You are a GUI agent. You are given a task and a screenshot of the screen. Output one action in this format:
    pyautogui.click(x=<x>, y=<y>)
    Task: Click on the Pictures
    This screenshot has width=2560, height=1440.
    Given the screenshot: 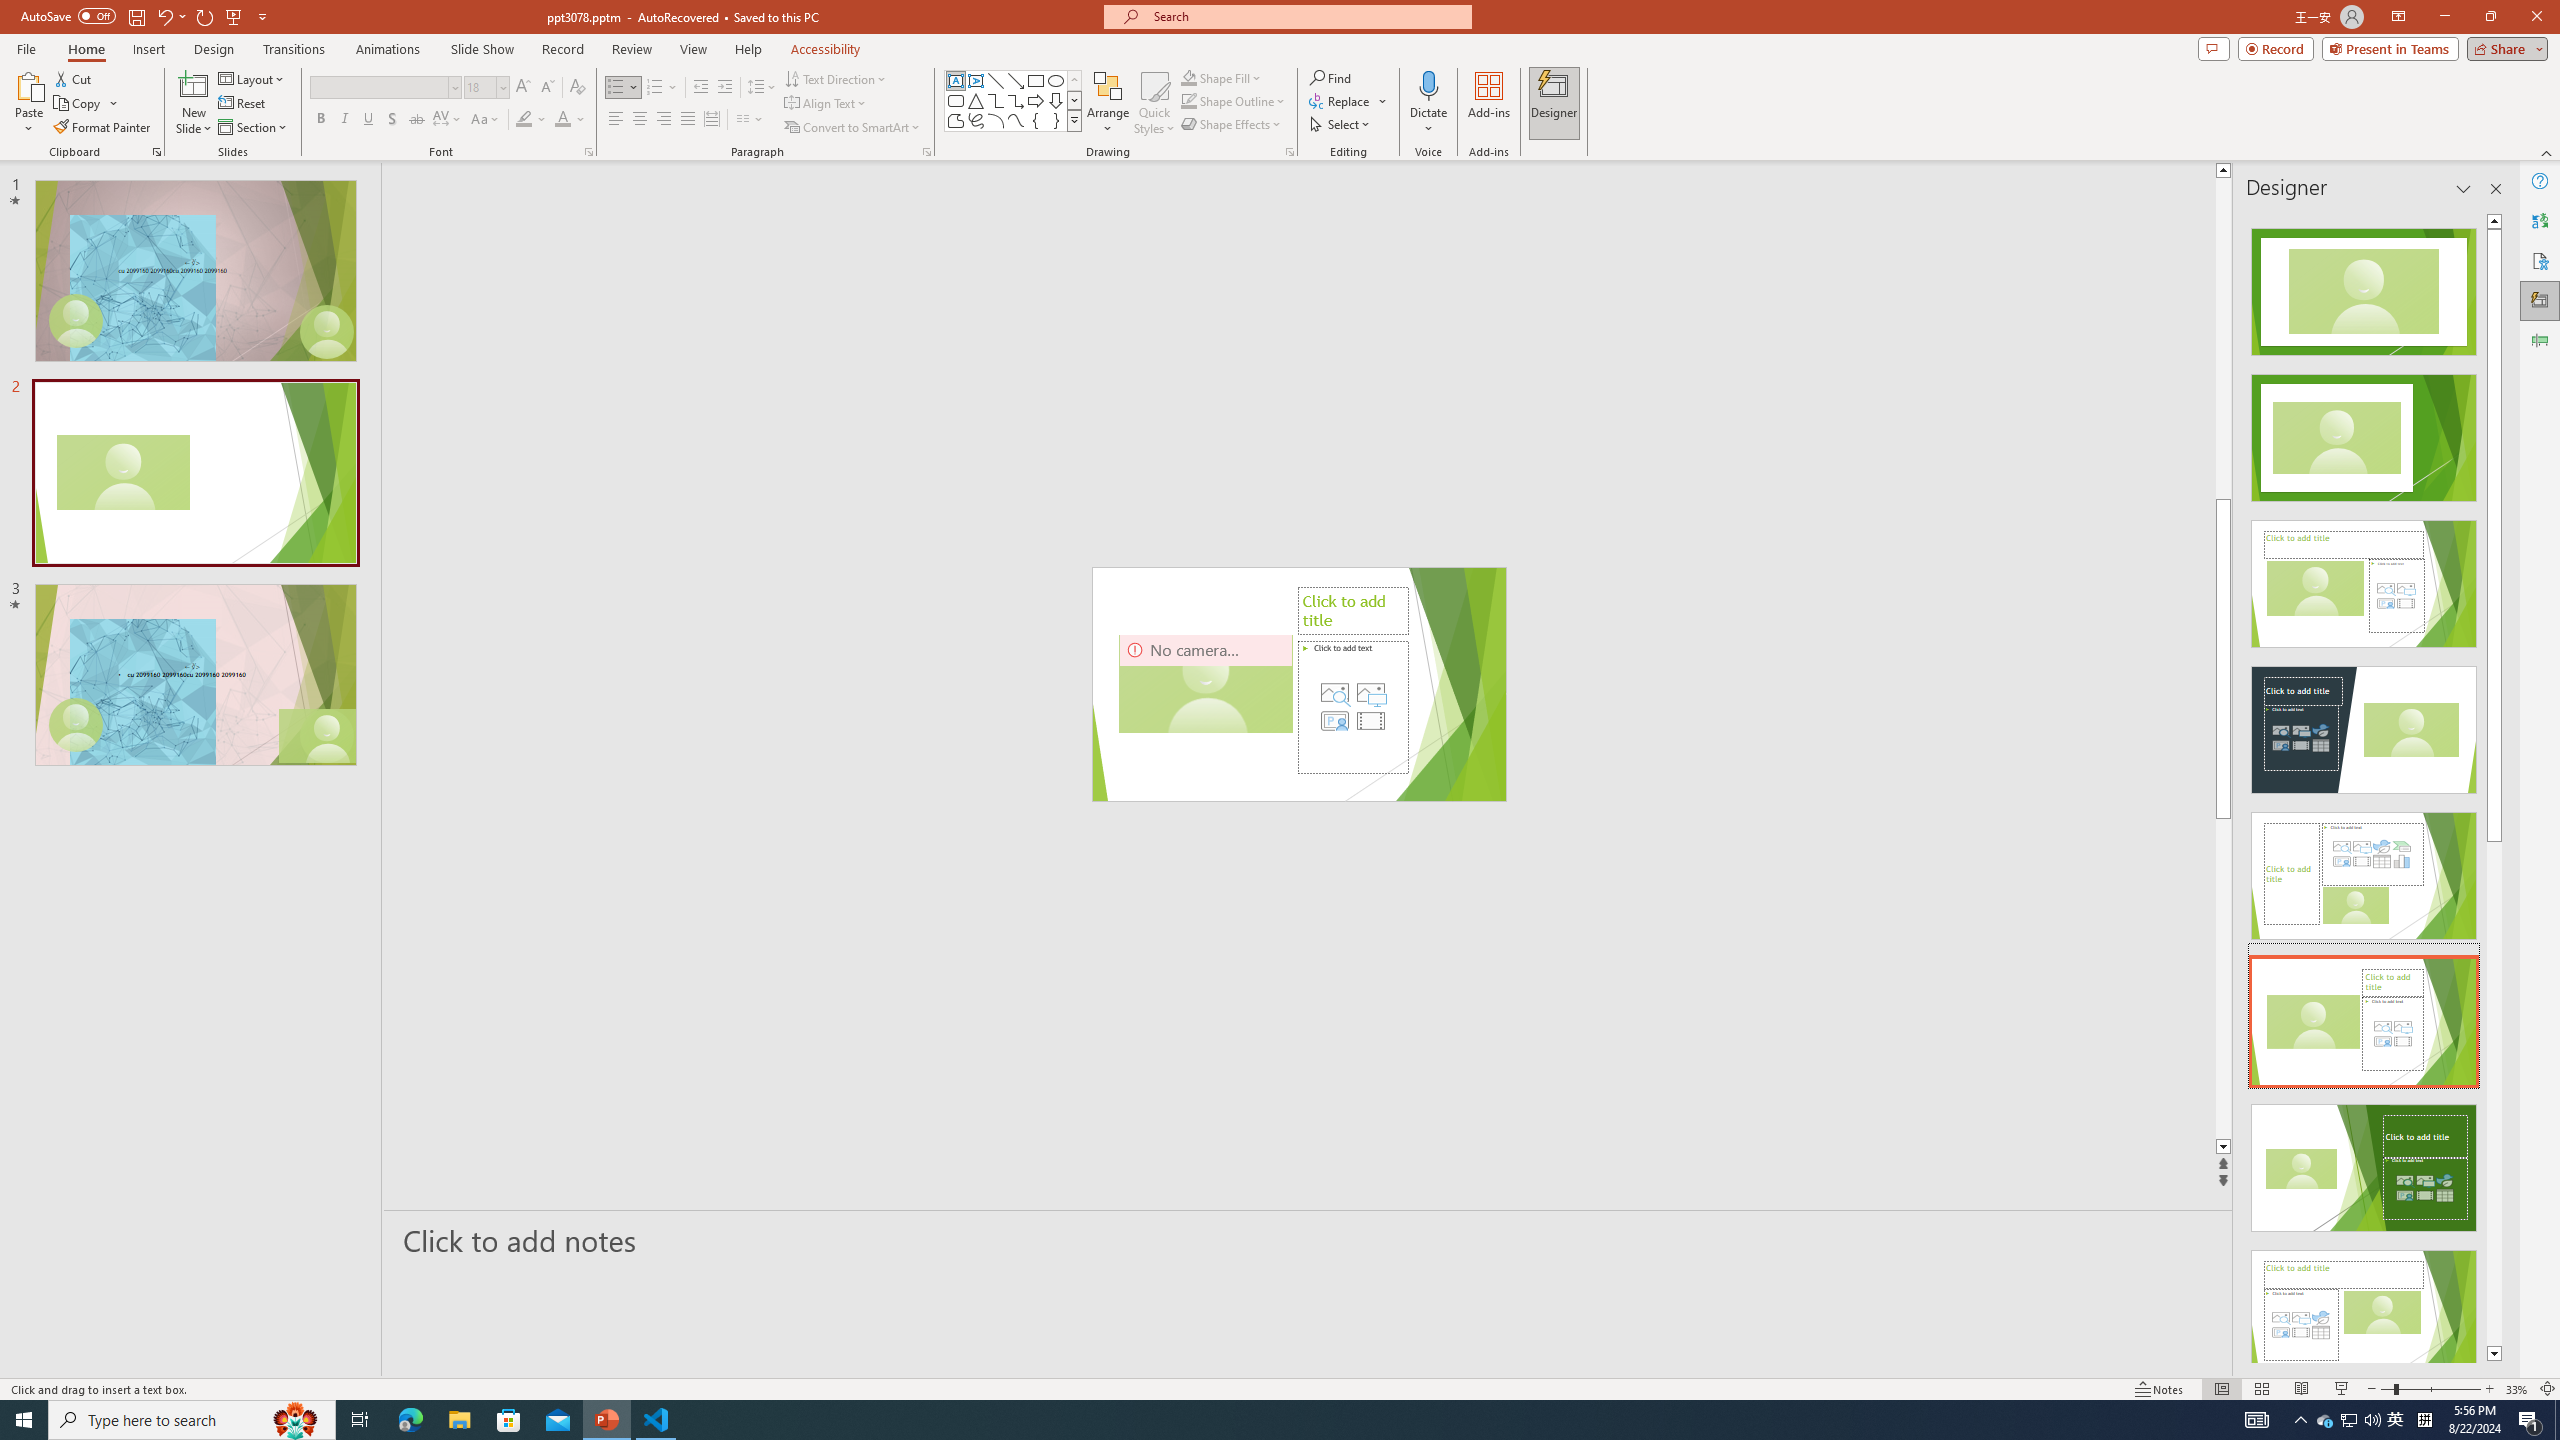 What is the action you would take?
    pyautogui.click(x=1370, y=693)
    